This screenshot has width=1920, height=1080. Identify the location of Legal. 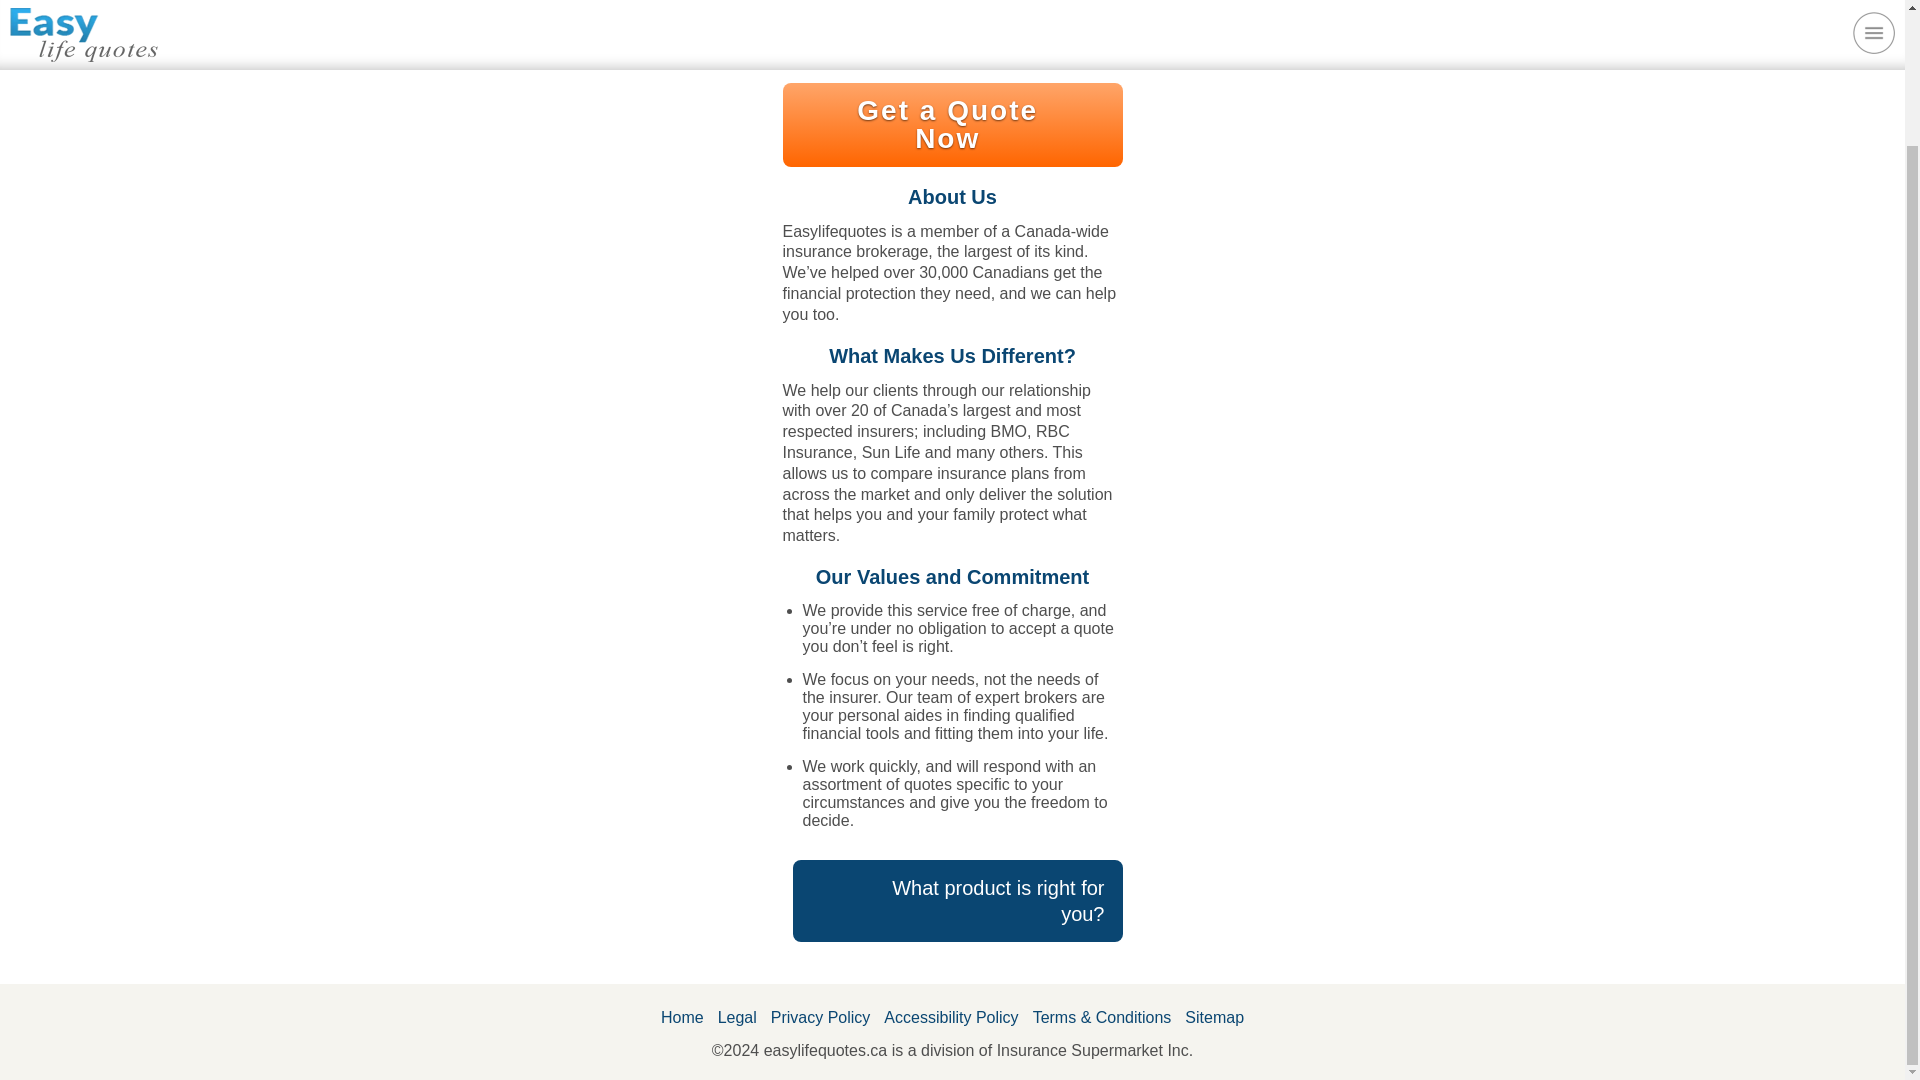
(737, 1018).